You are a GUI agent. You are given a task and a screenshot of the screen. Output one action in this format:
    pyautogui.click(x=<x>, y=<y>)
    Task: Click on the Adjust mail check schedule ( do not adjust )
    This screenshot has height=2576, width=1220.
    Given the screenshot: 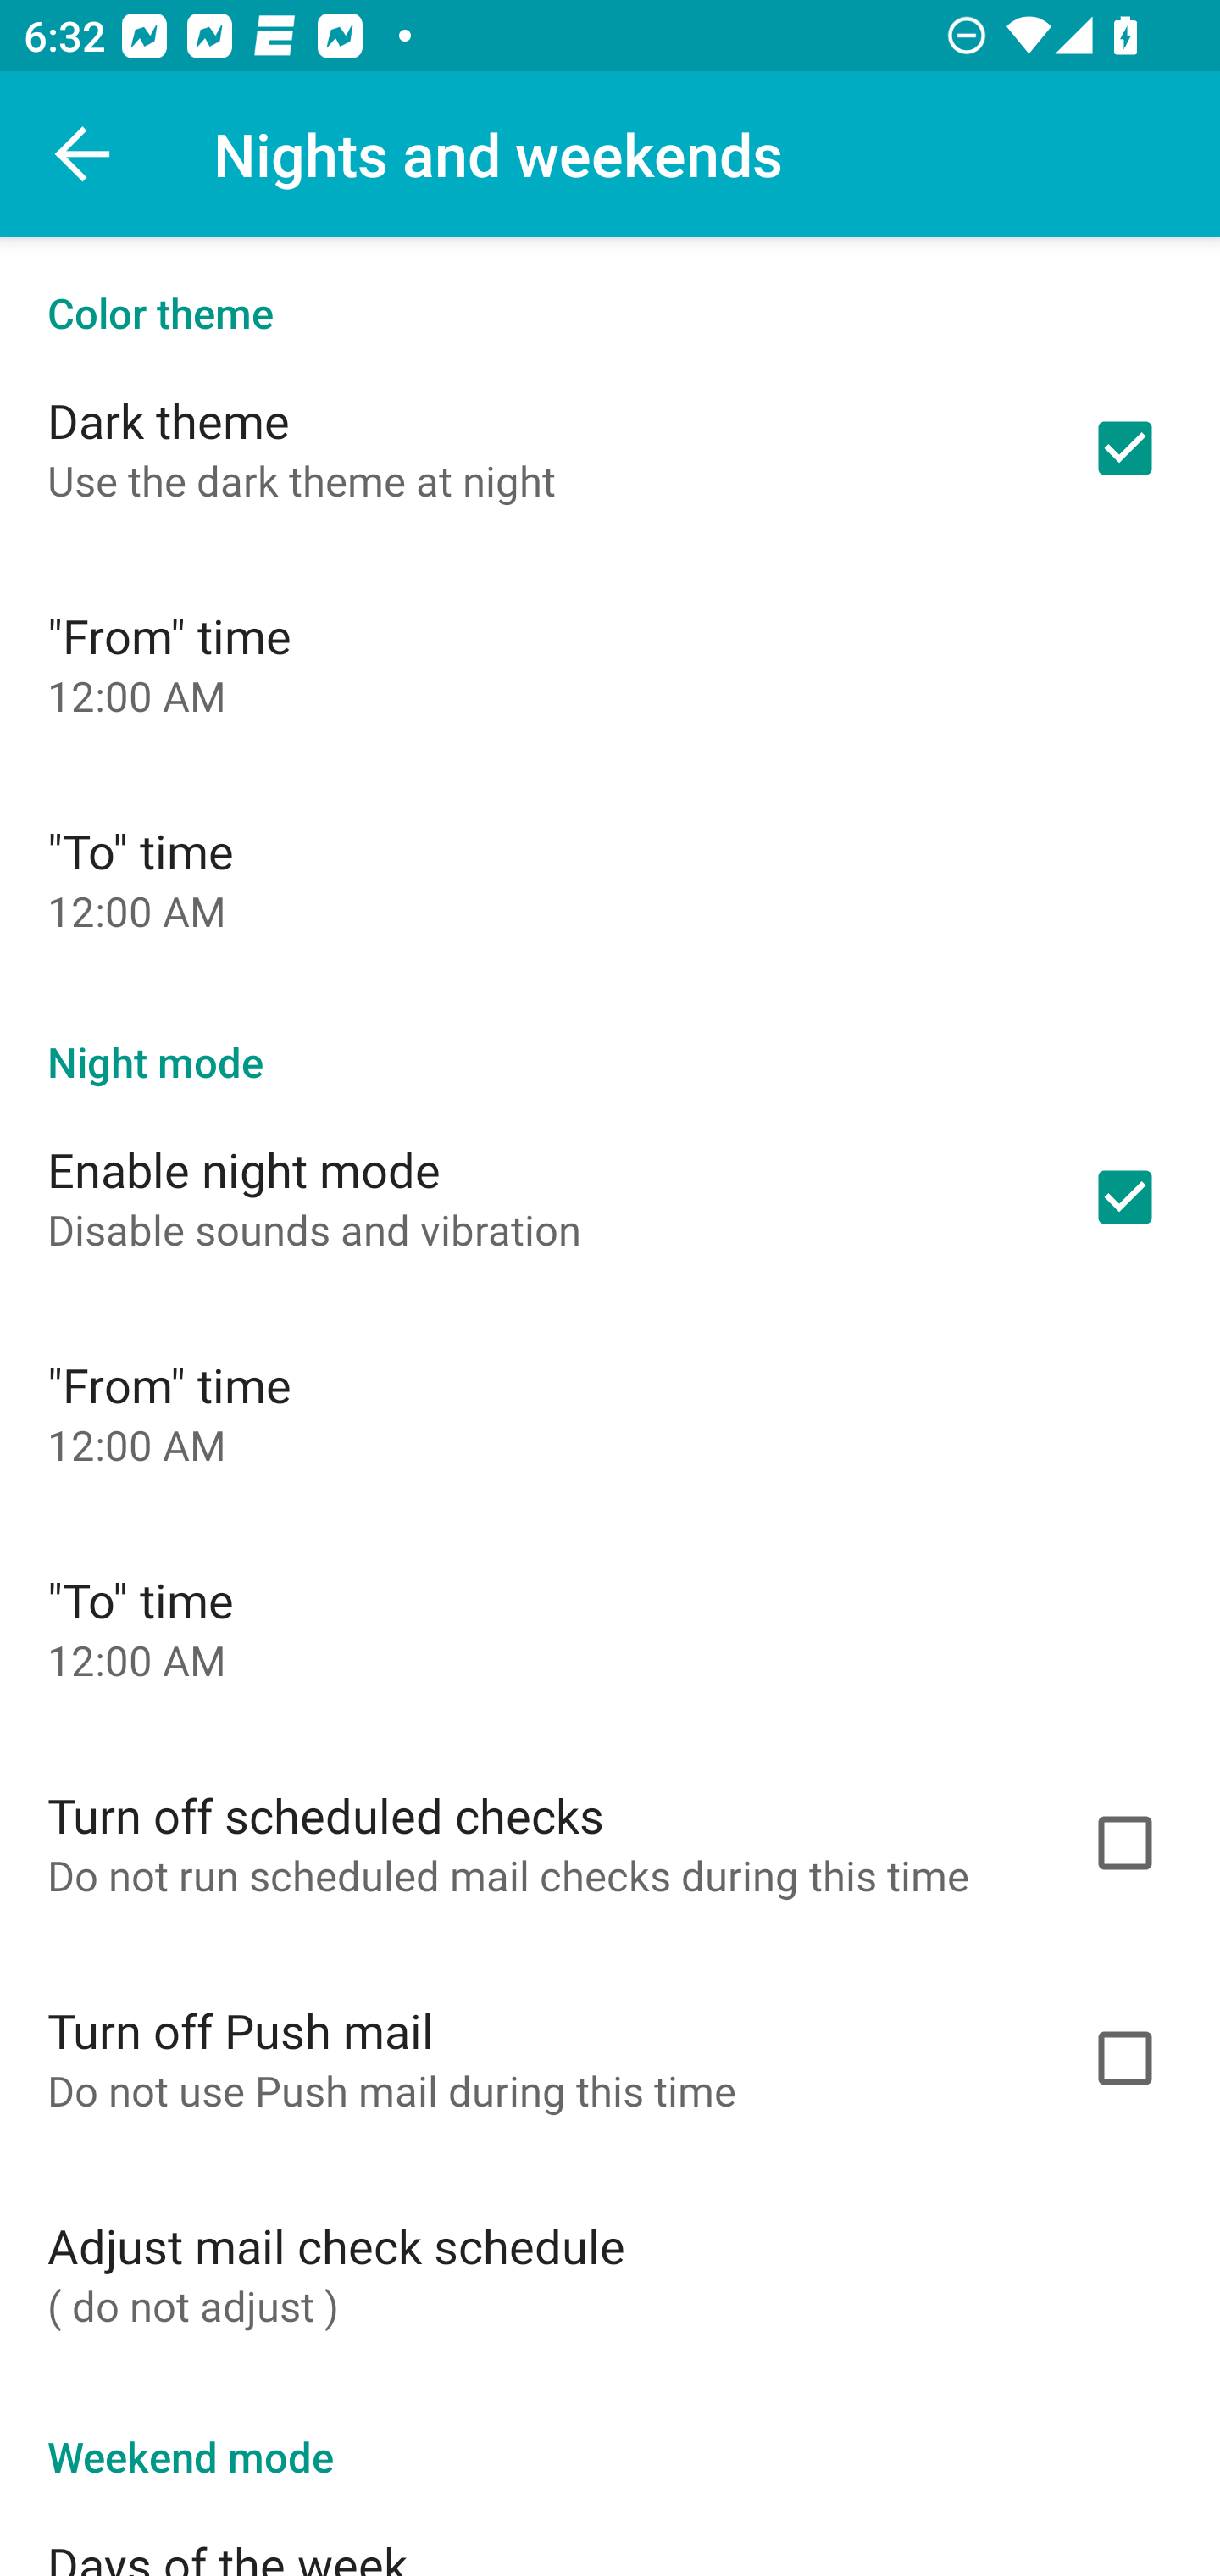 What is the action you would take?
    pyautogui.click(x=610, y=2273)
    